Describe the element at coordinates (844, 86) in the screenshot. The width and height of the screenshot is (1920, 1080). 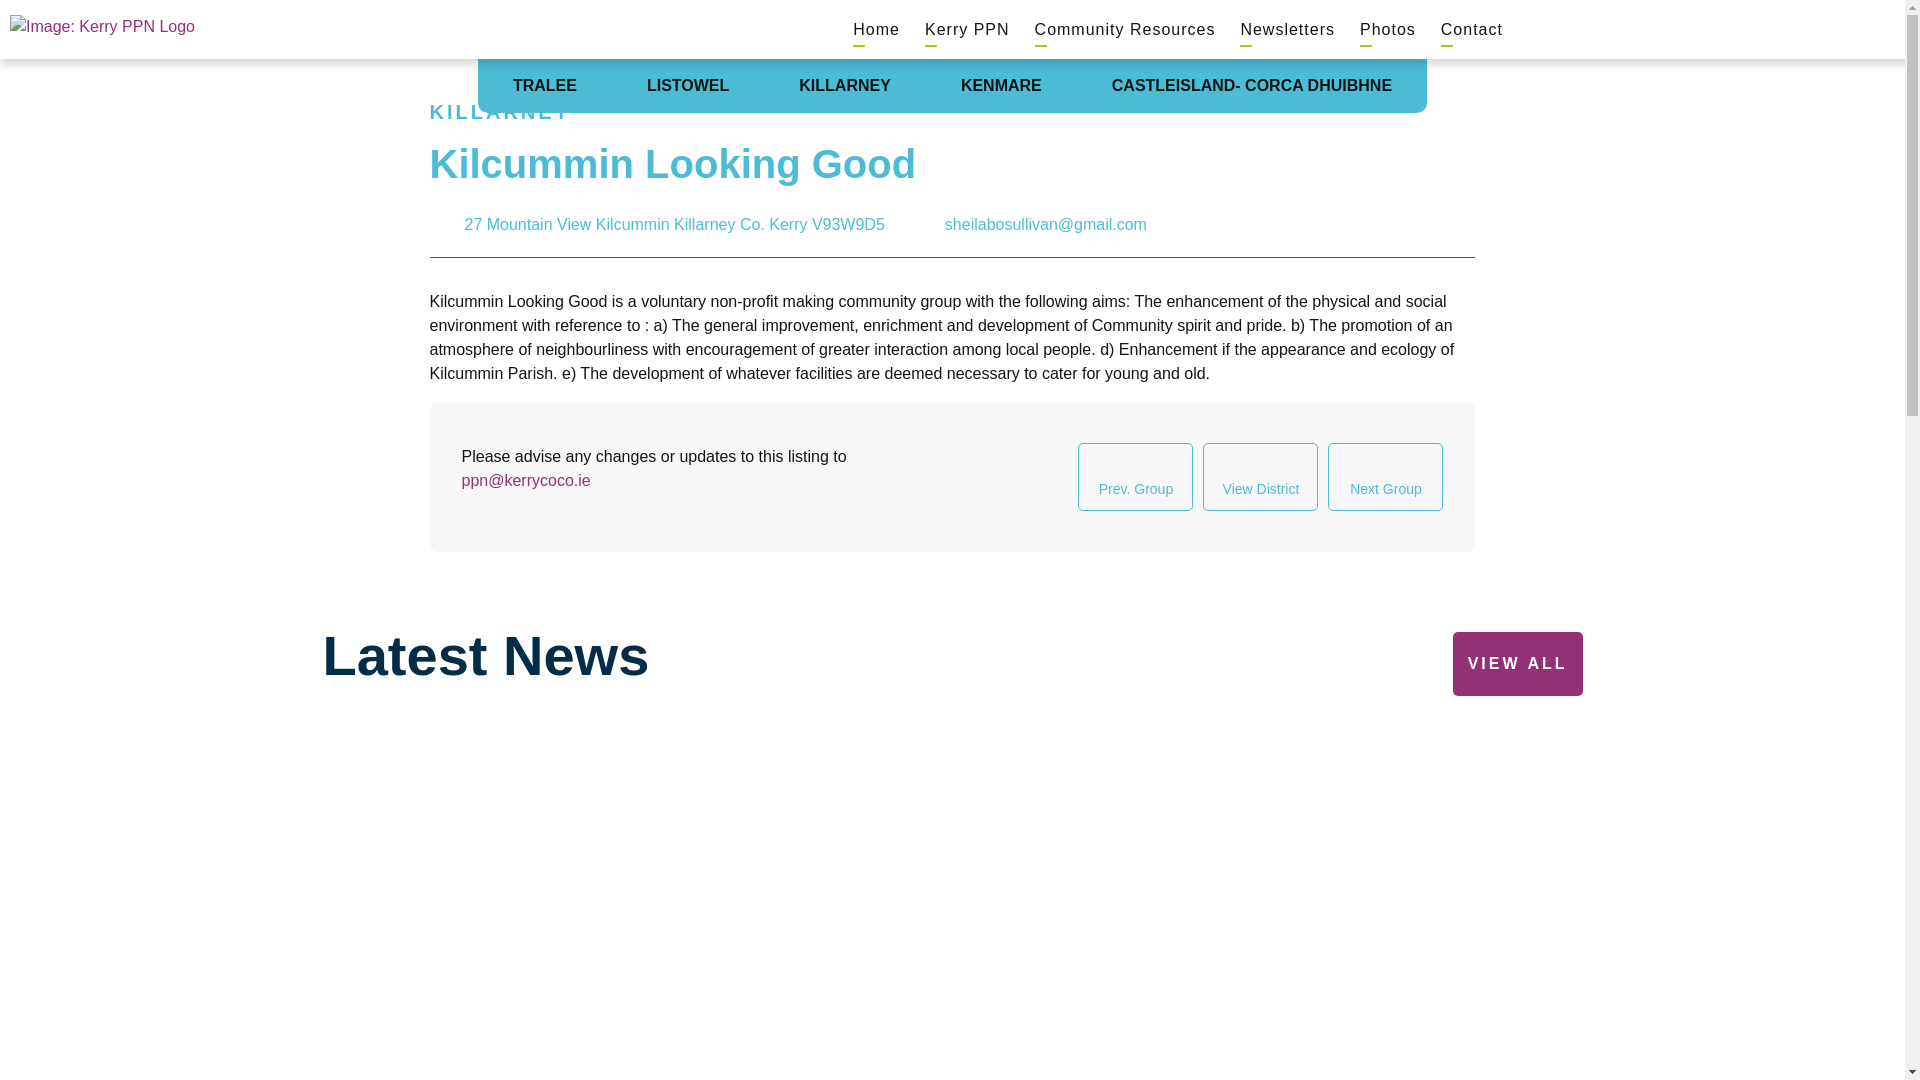
I see `KILLARNEY` at that location.